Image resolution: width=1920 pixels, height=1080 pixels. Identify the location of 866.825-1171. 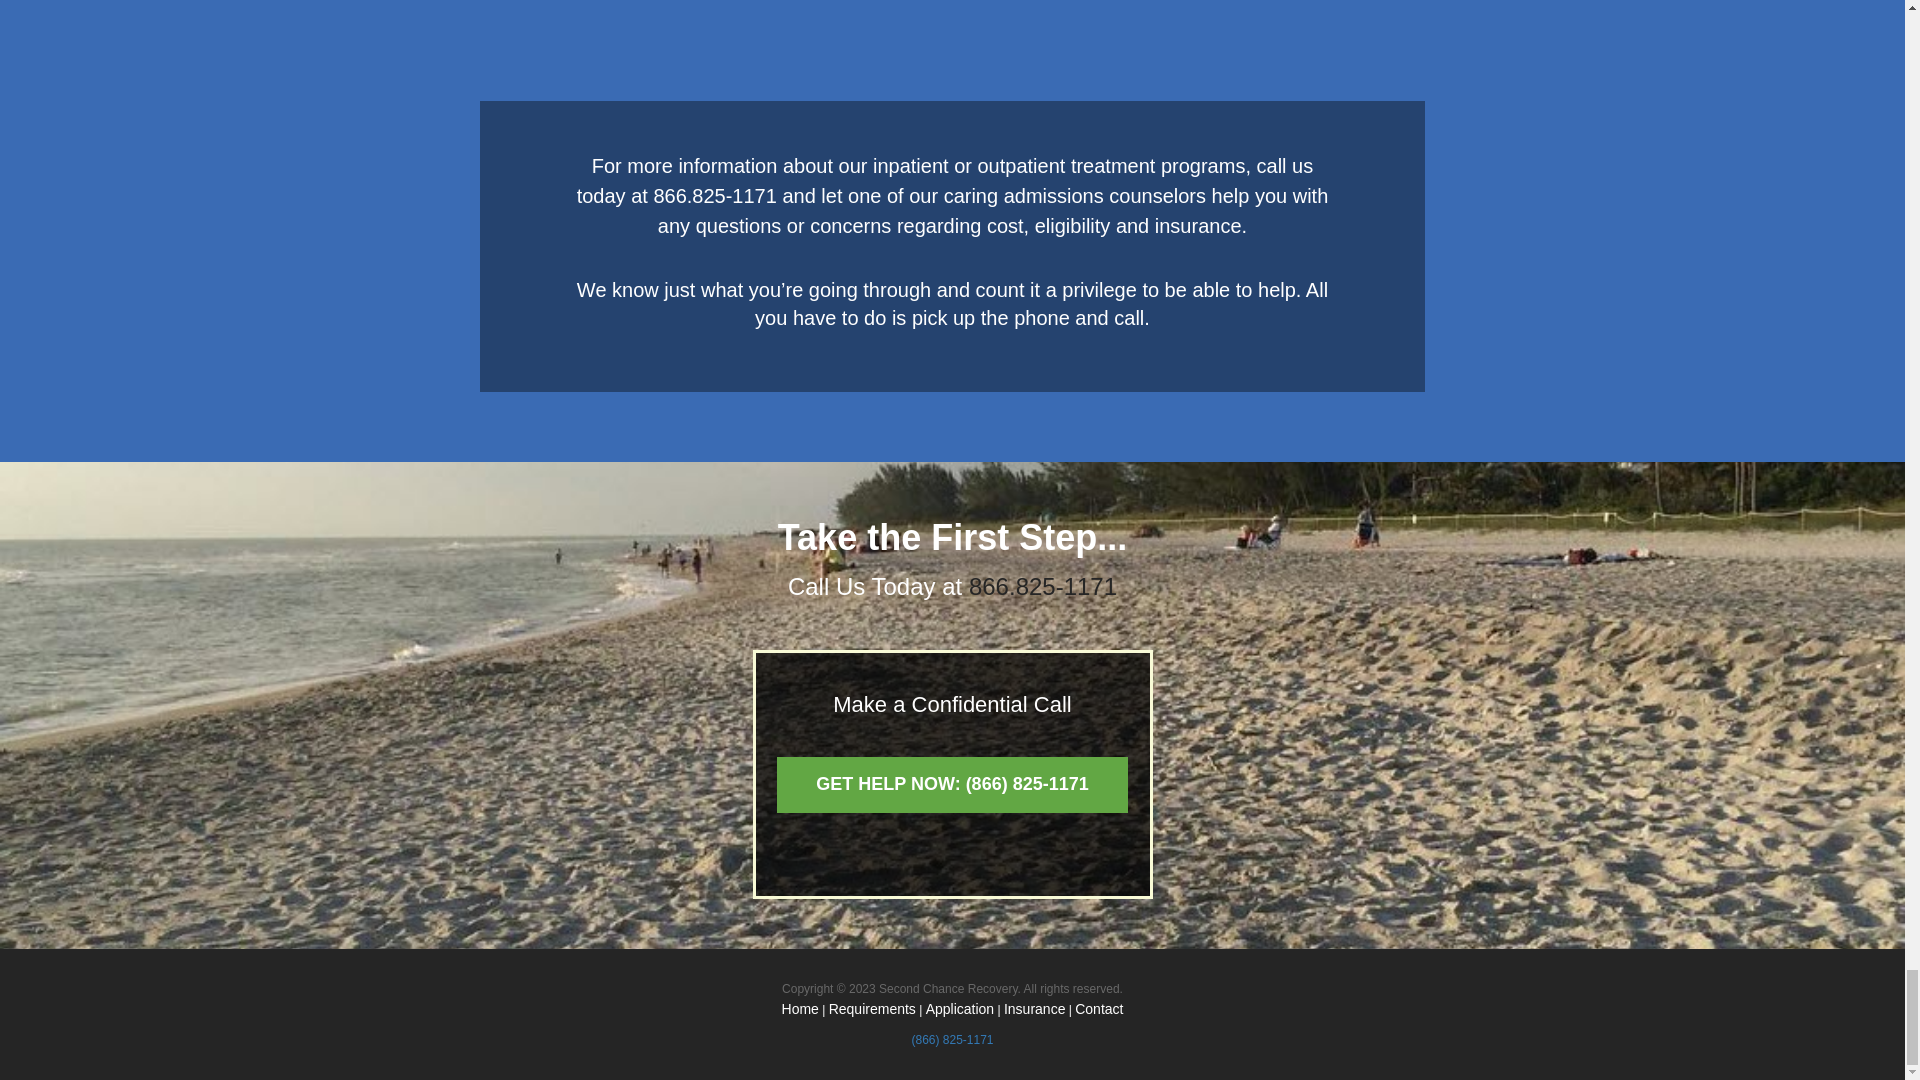
(1043, 586).